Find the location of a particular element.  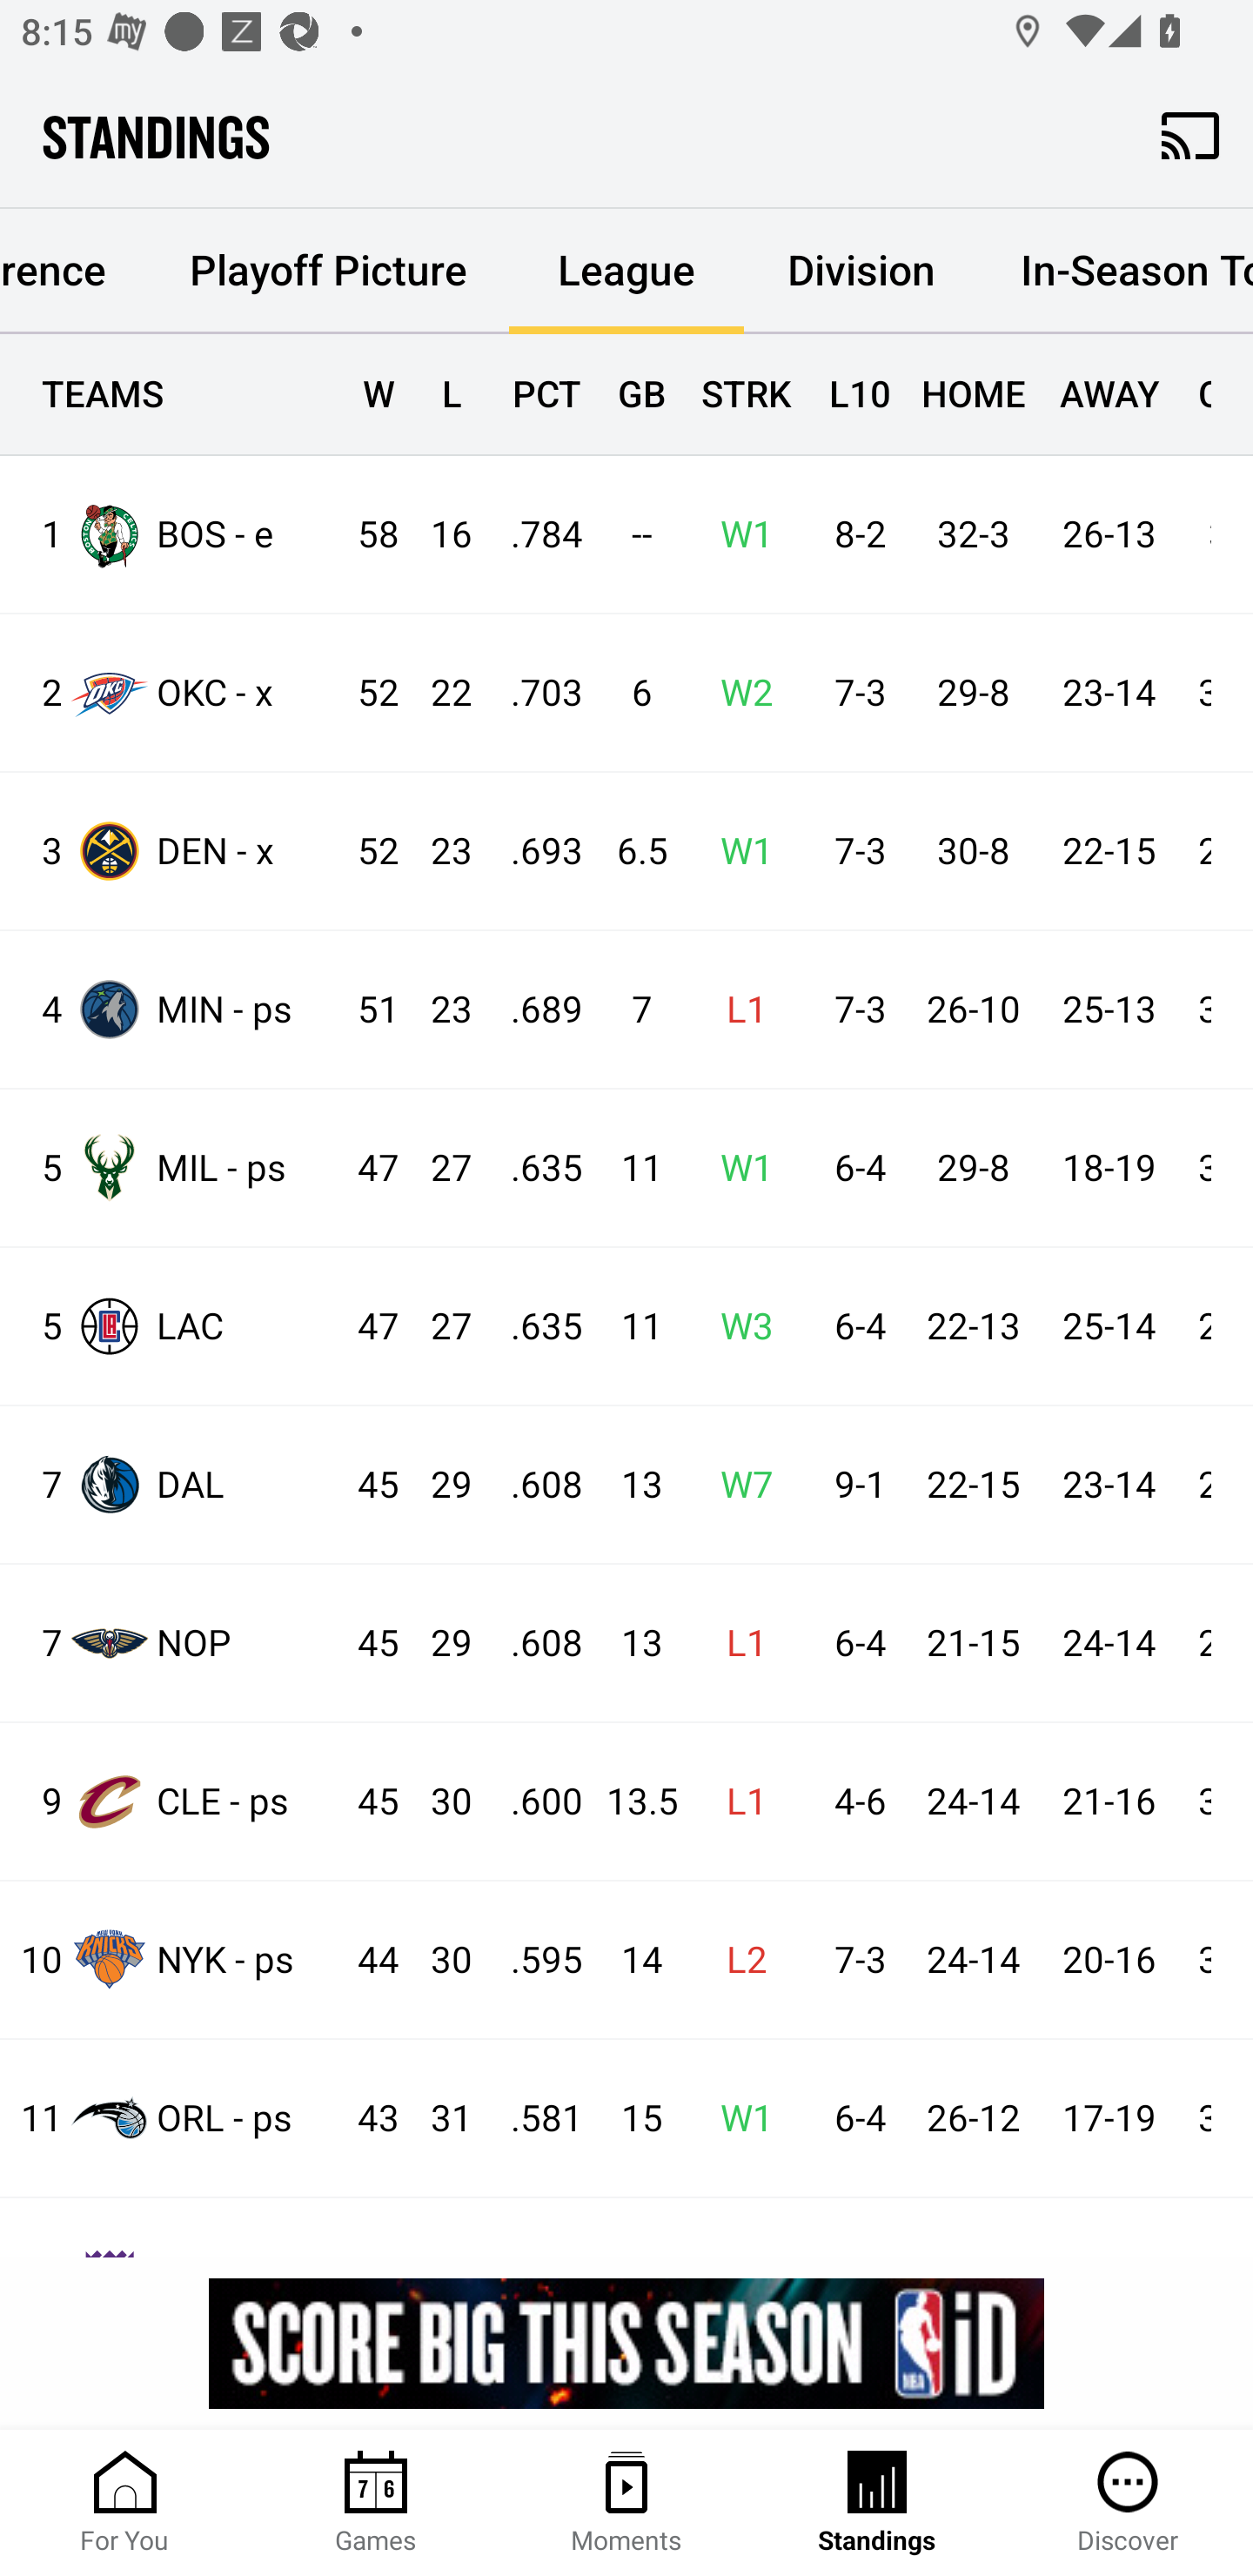

14 is located at coordinates (628, 1960).